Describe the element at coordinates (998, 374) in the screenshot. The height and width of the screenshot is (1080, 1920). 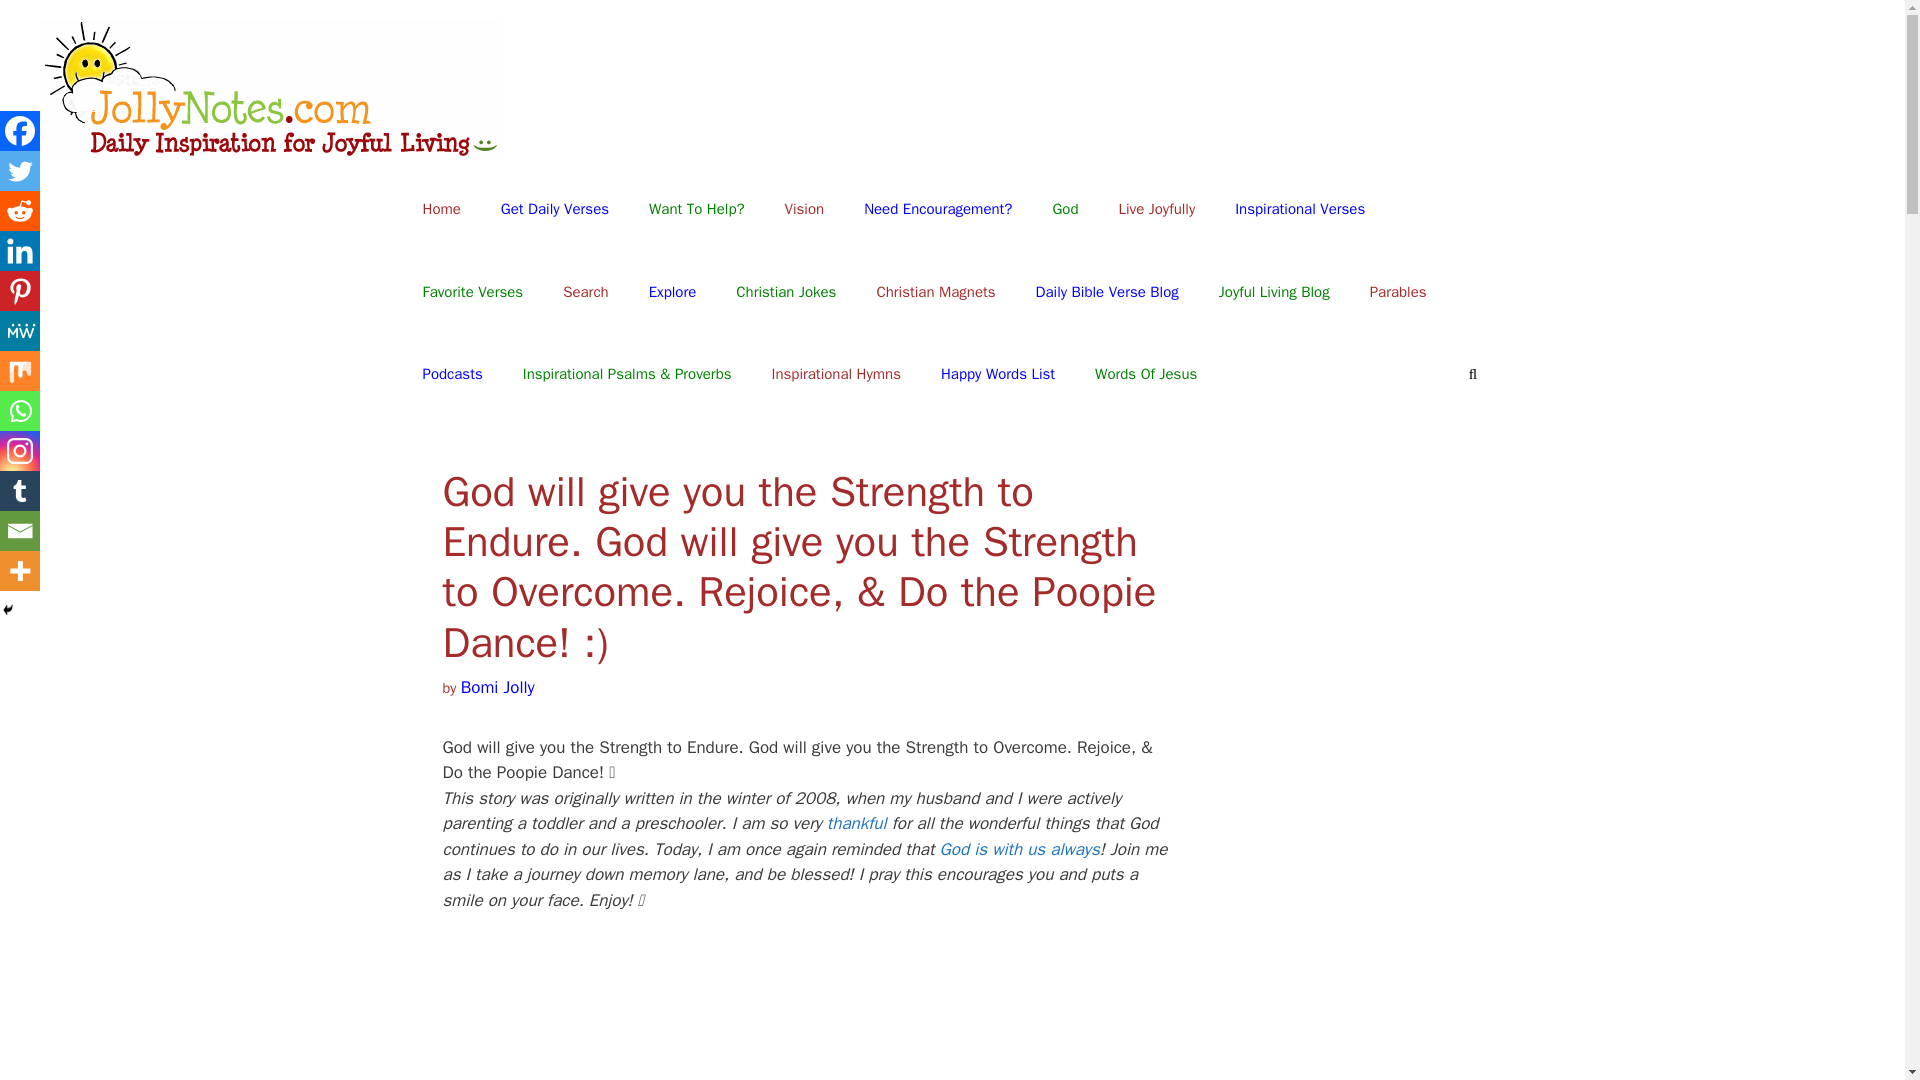
I see `Happy Words List` at that location.